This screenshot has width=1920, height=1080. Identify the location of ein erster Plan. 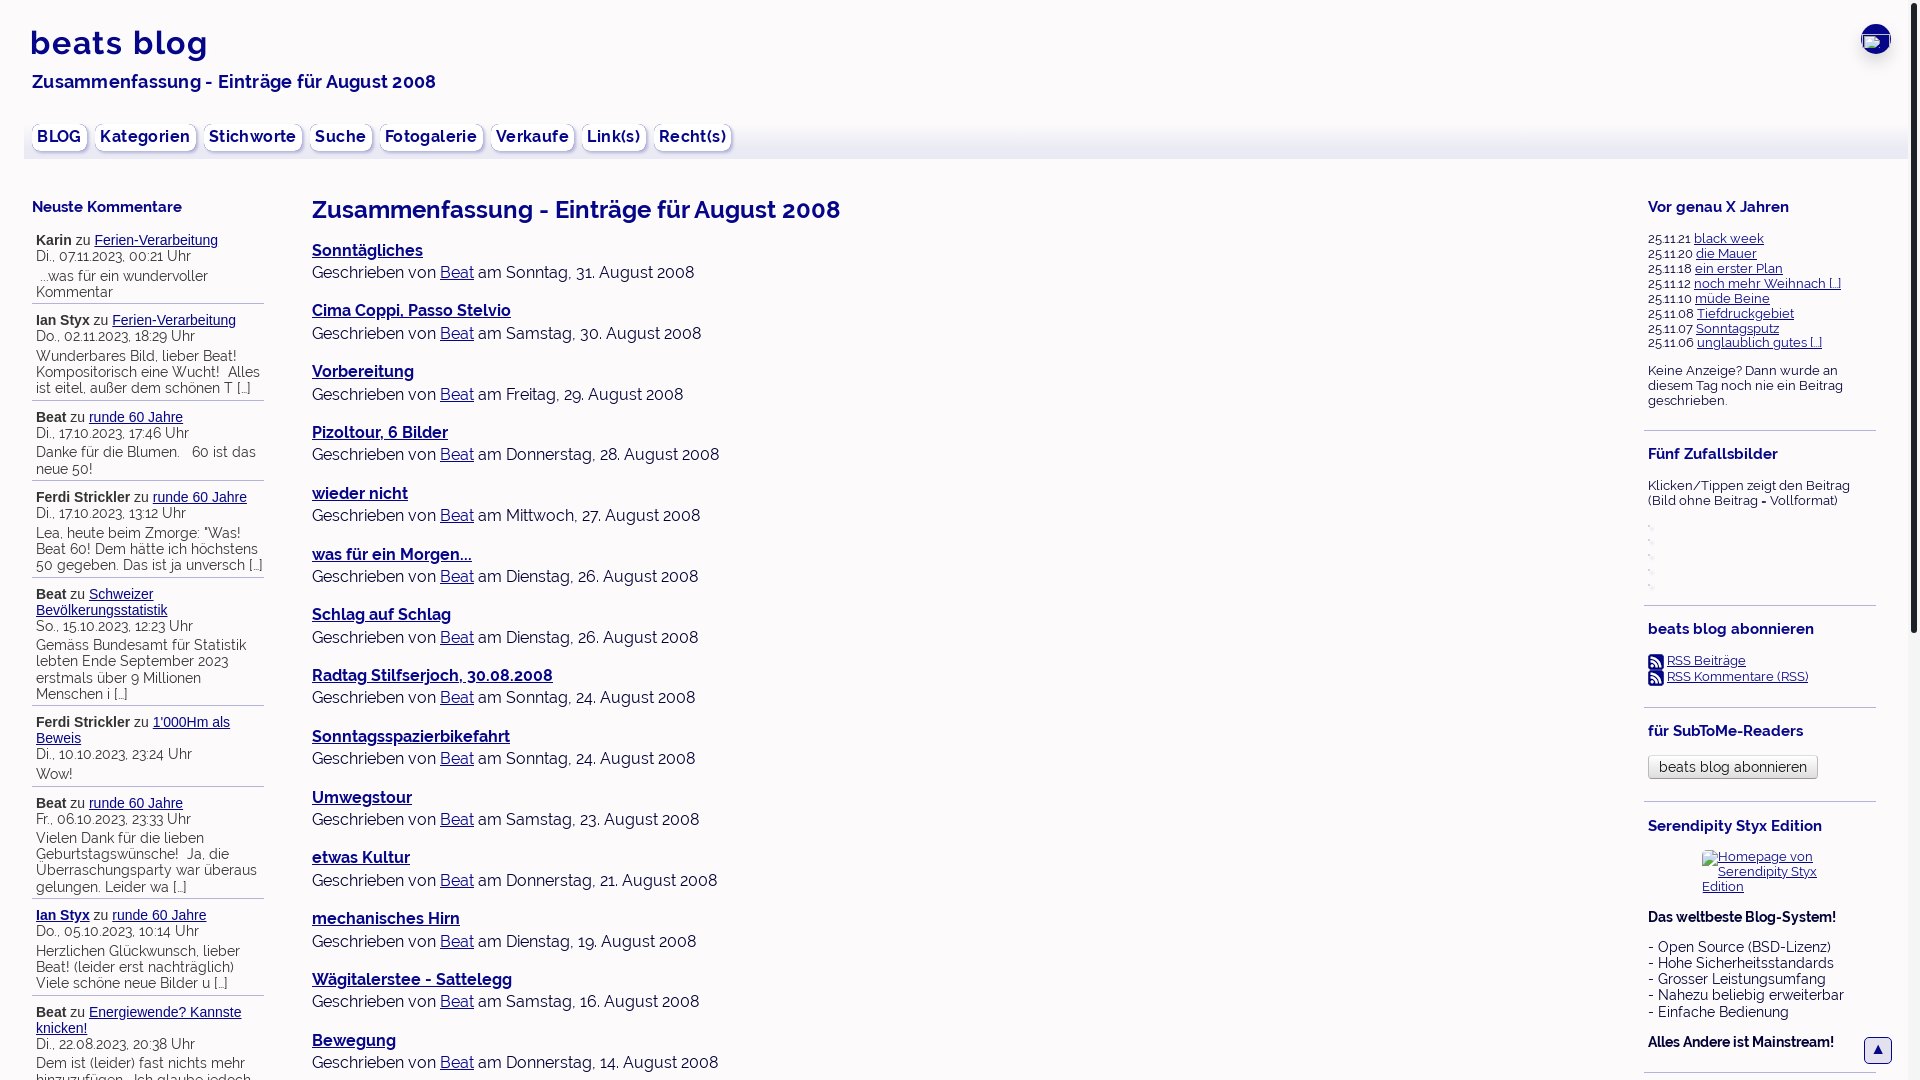
(1739, 268).